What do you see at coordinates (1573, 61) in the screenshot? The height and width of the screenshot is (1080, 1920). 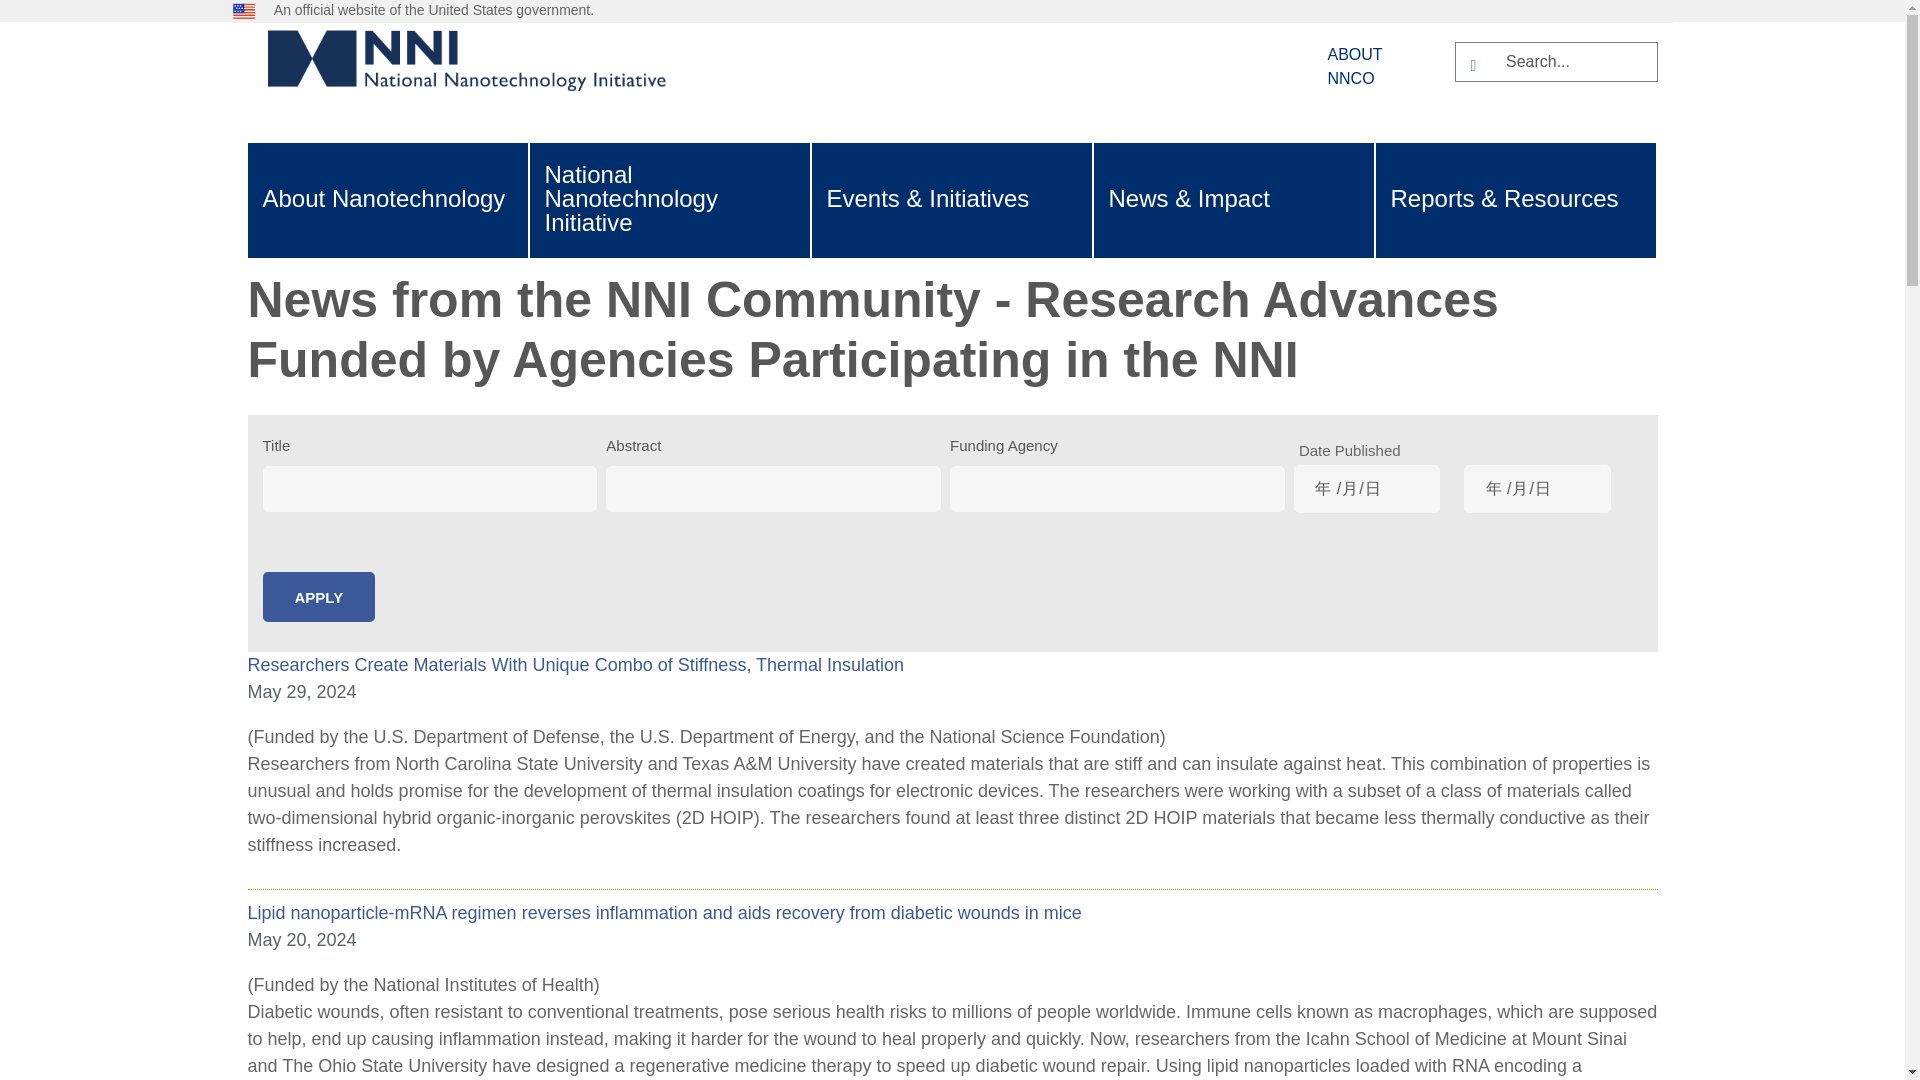 I see `Enter the terms you wish to search for.` at bounding box center [1573, 61].